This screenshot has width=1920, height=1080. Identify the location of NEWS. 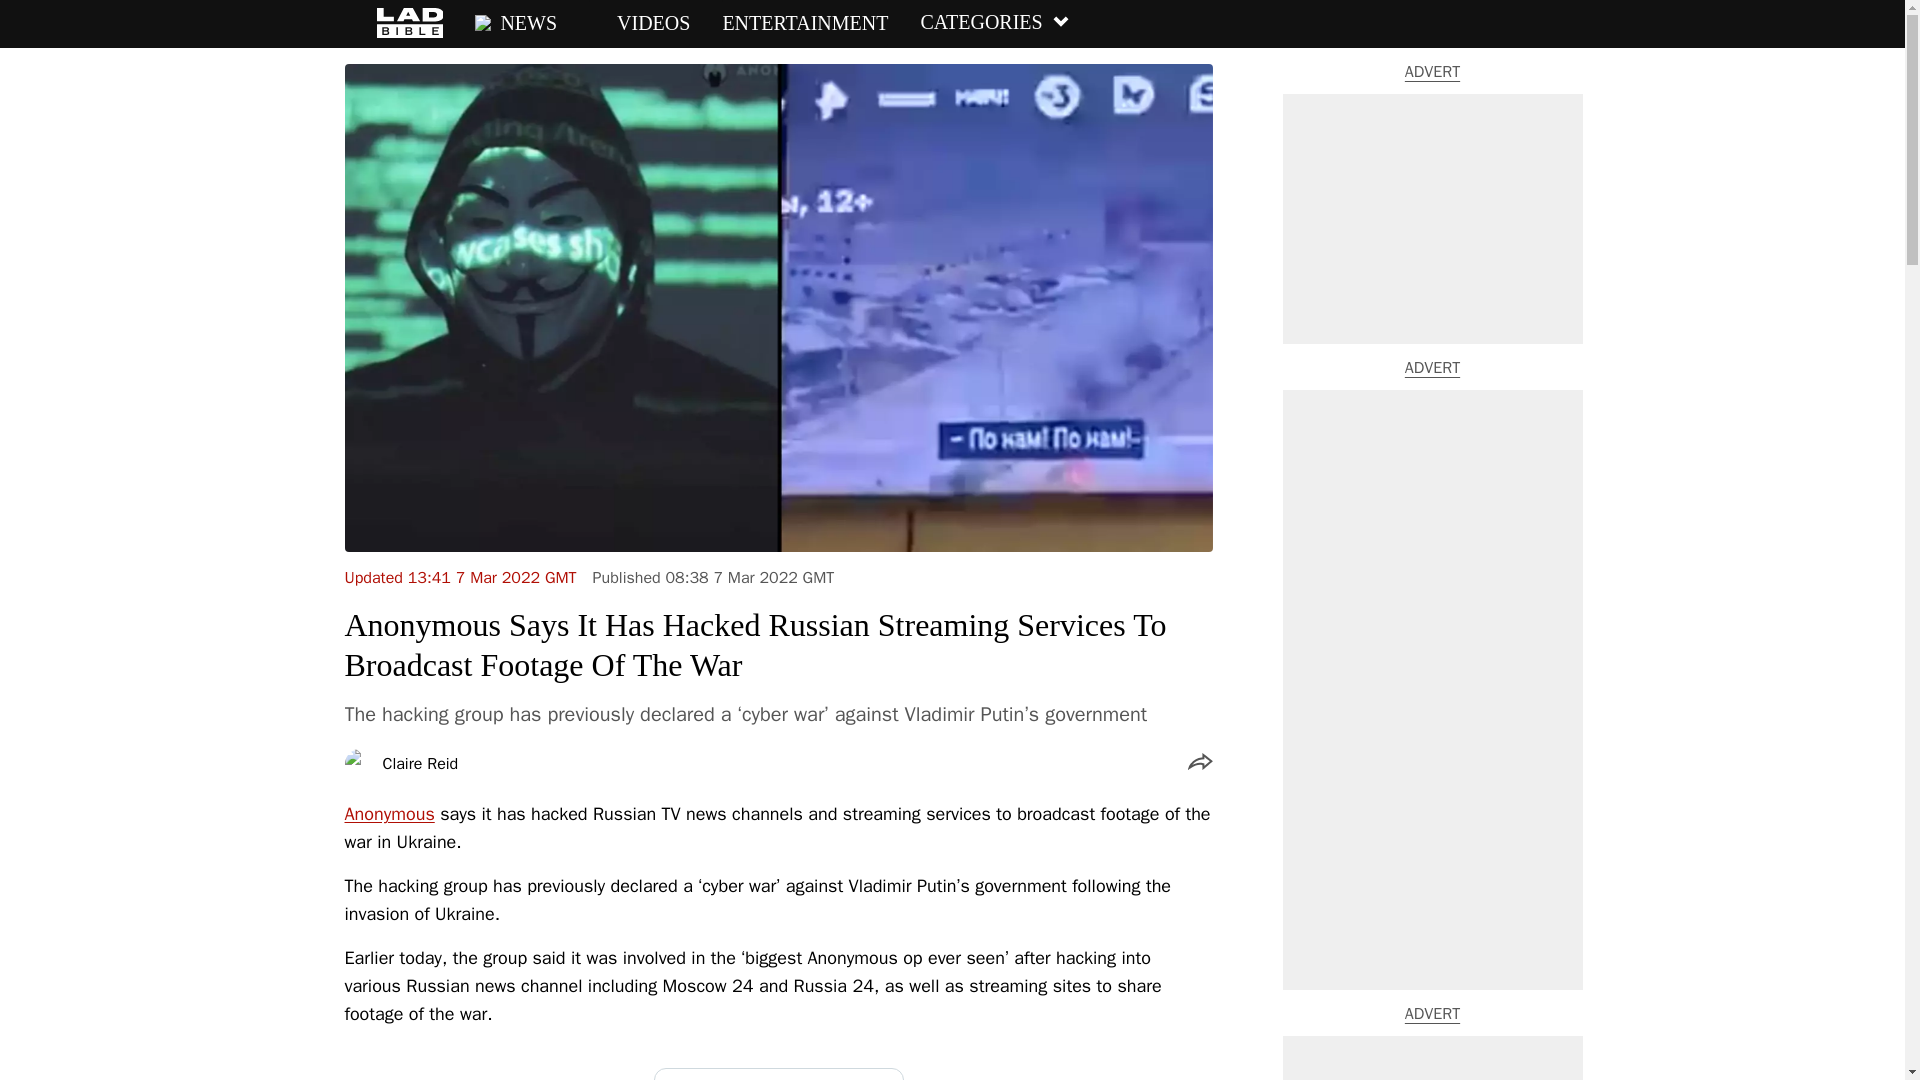
(515, 23).